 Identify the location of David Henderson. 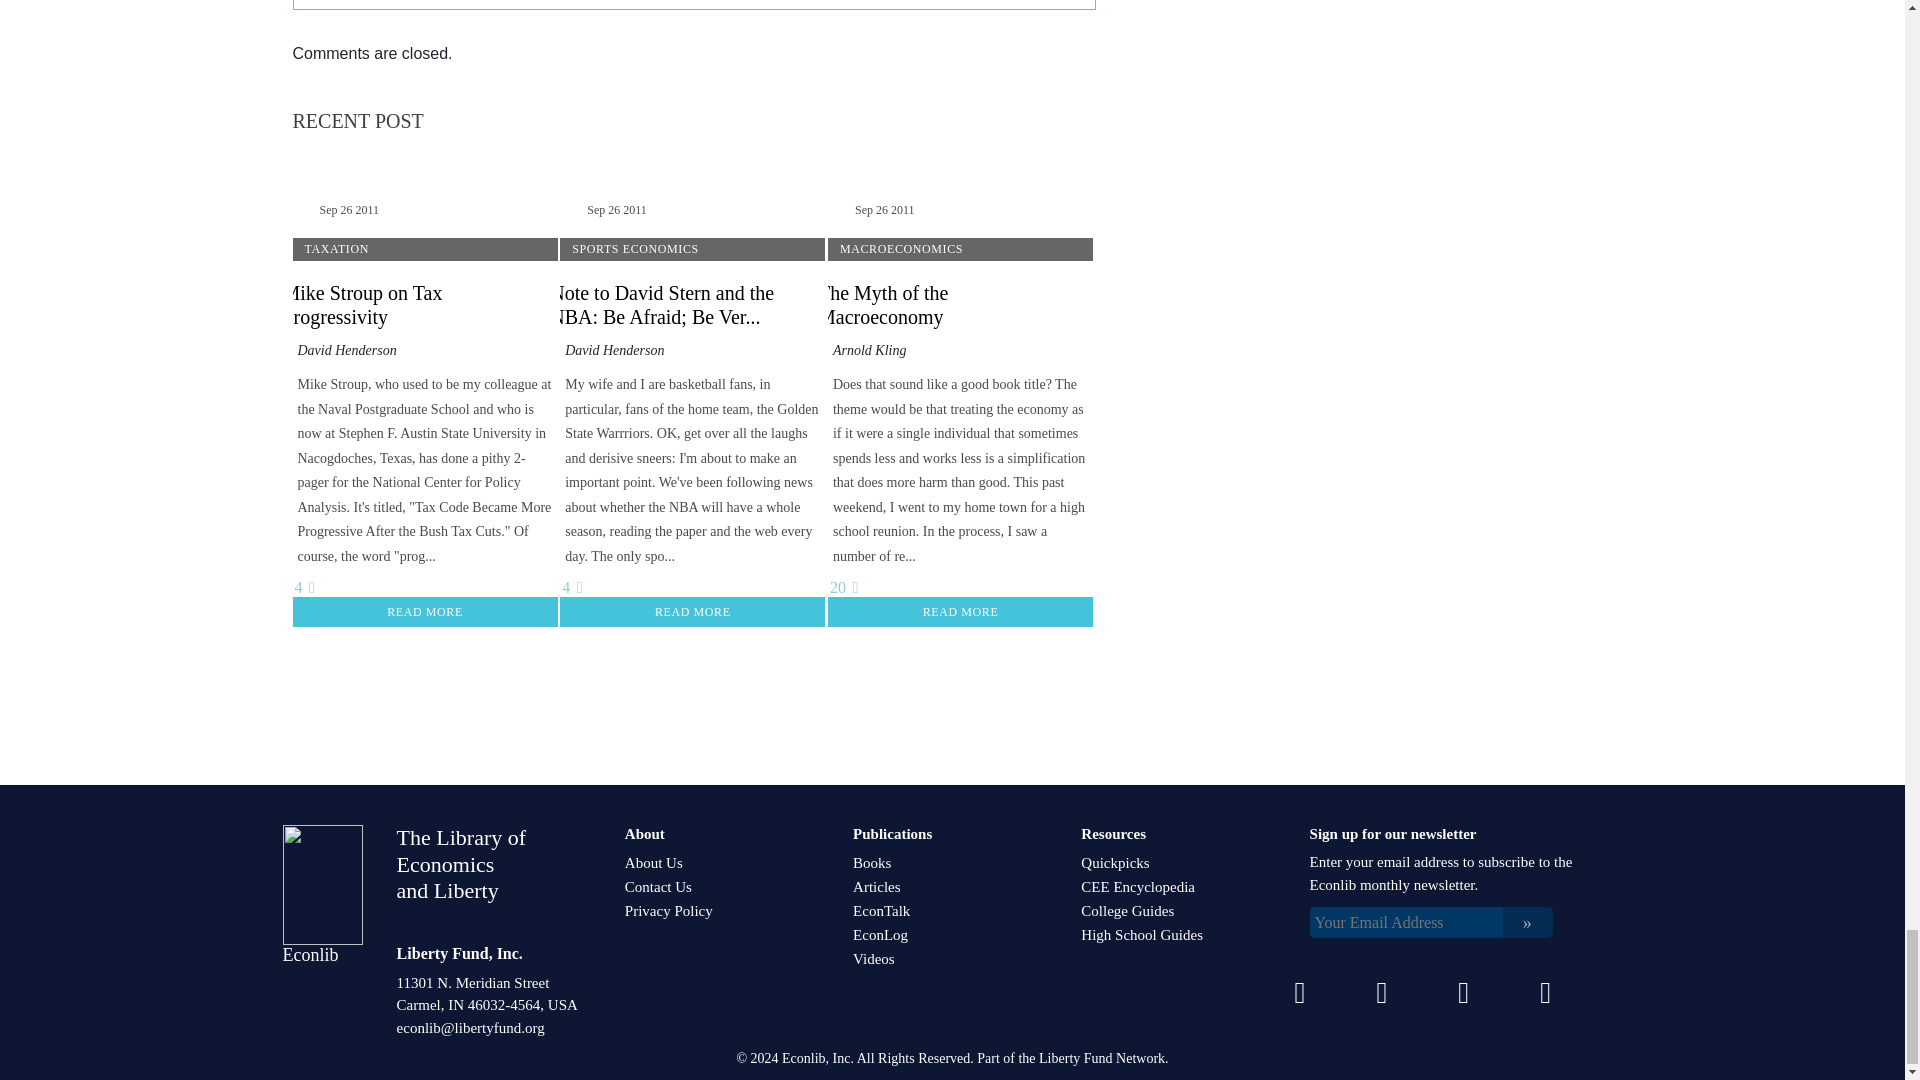
(614, 350).